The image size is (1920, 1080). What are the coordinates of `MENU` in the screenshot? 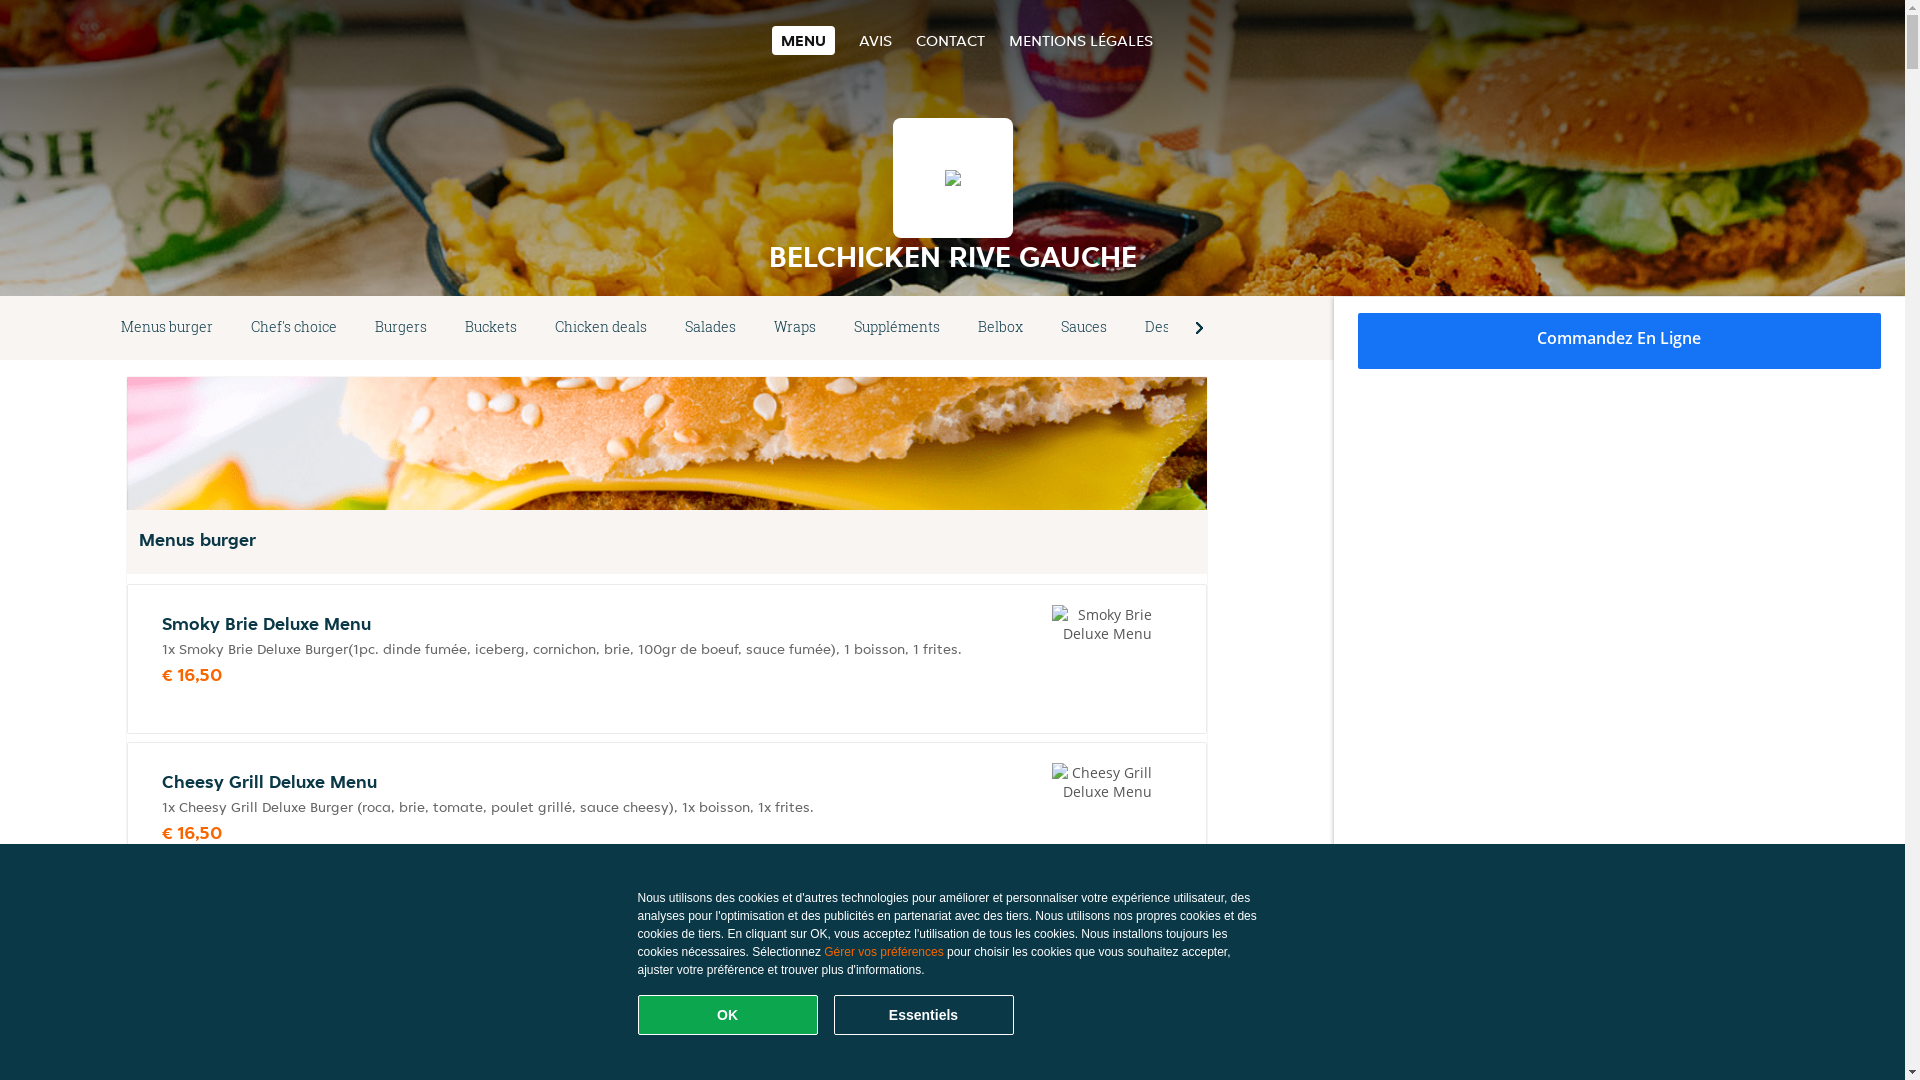 It's located at (804, 40).